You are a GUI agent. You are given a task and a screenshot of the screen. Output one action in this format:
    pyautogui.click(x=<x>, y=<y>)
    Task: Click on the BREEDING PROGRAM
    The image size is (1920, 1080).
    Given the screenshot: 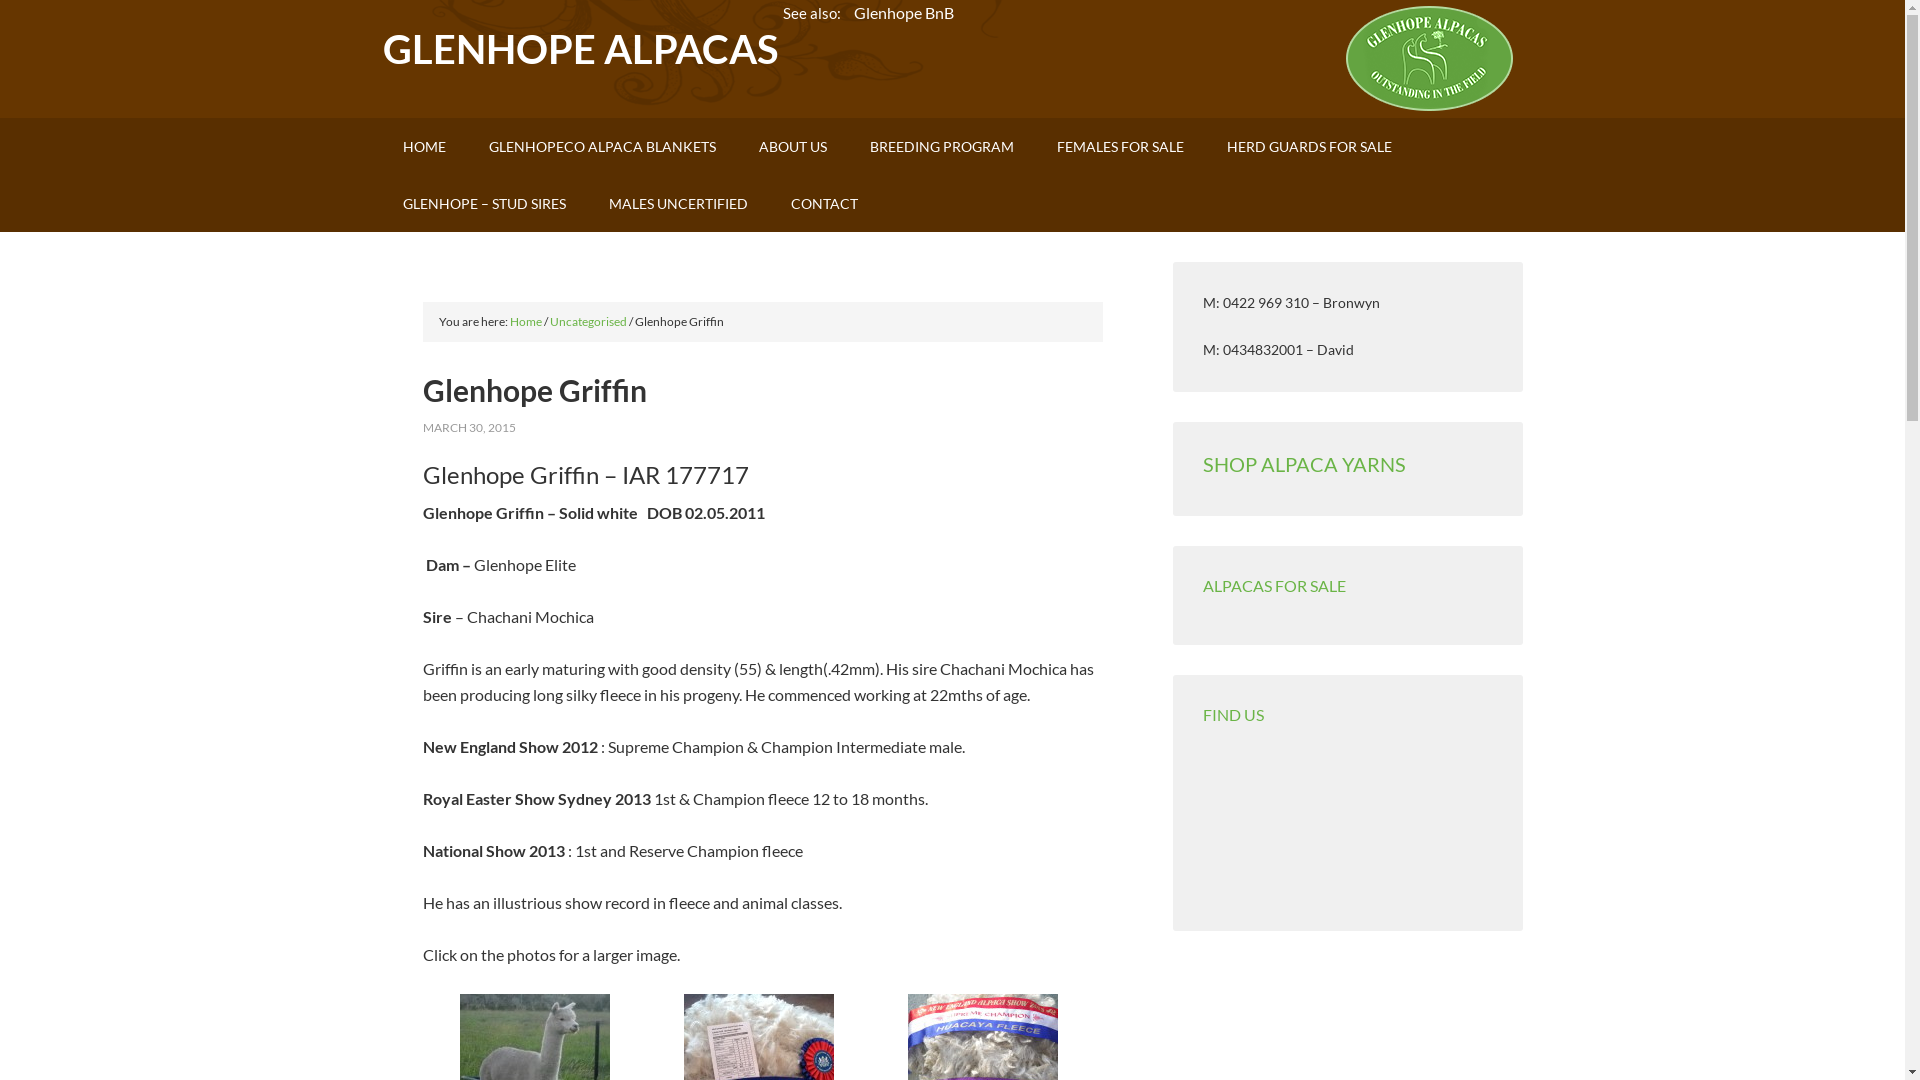 What is the action you would take?
    pyautogui.click(x=942, y=146)
    